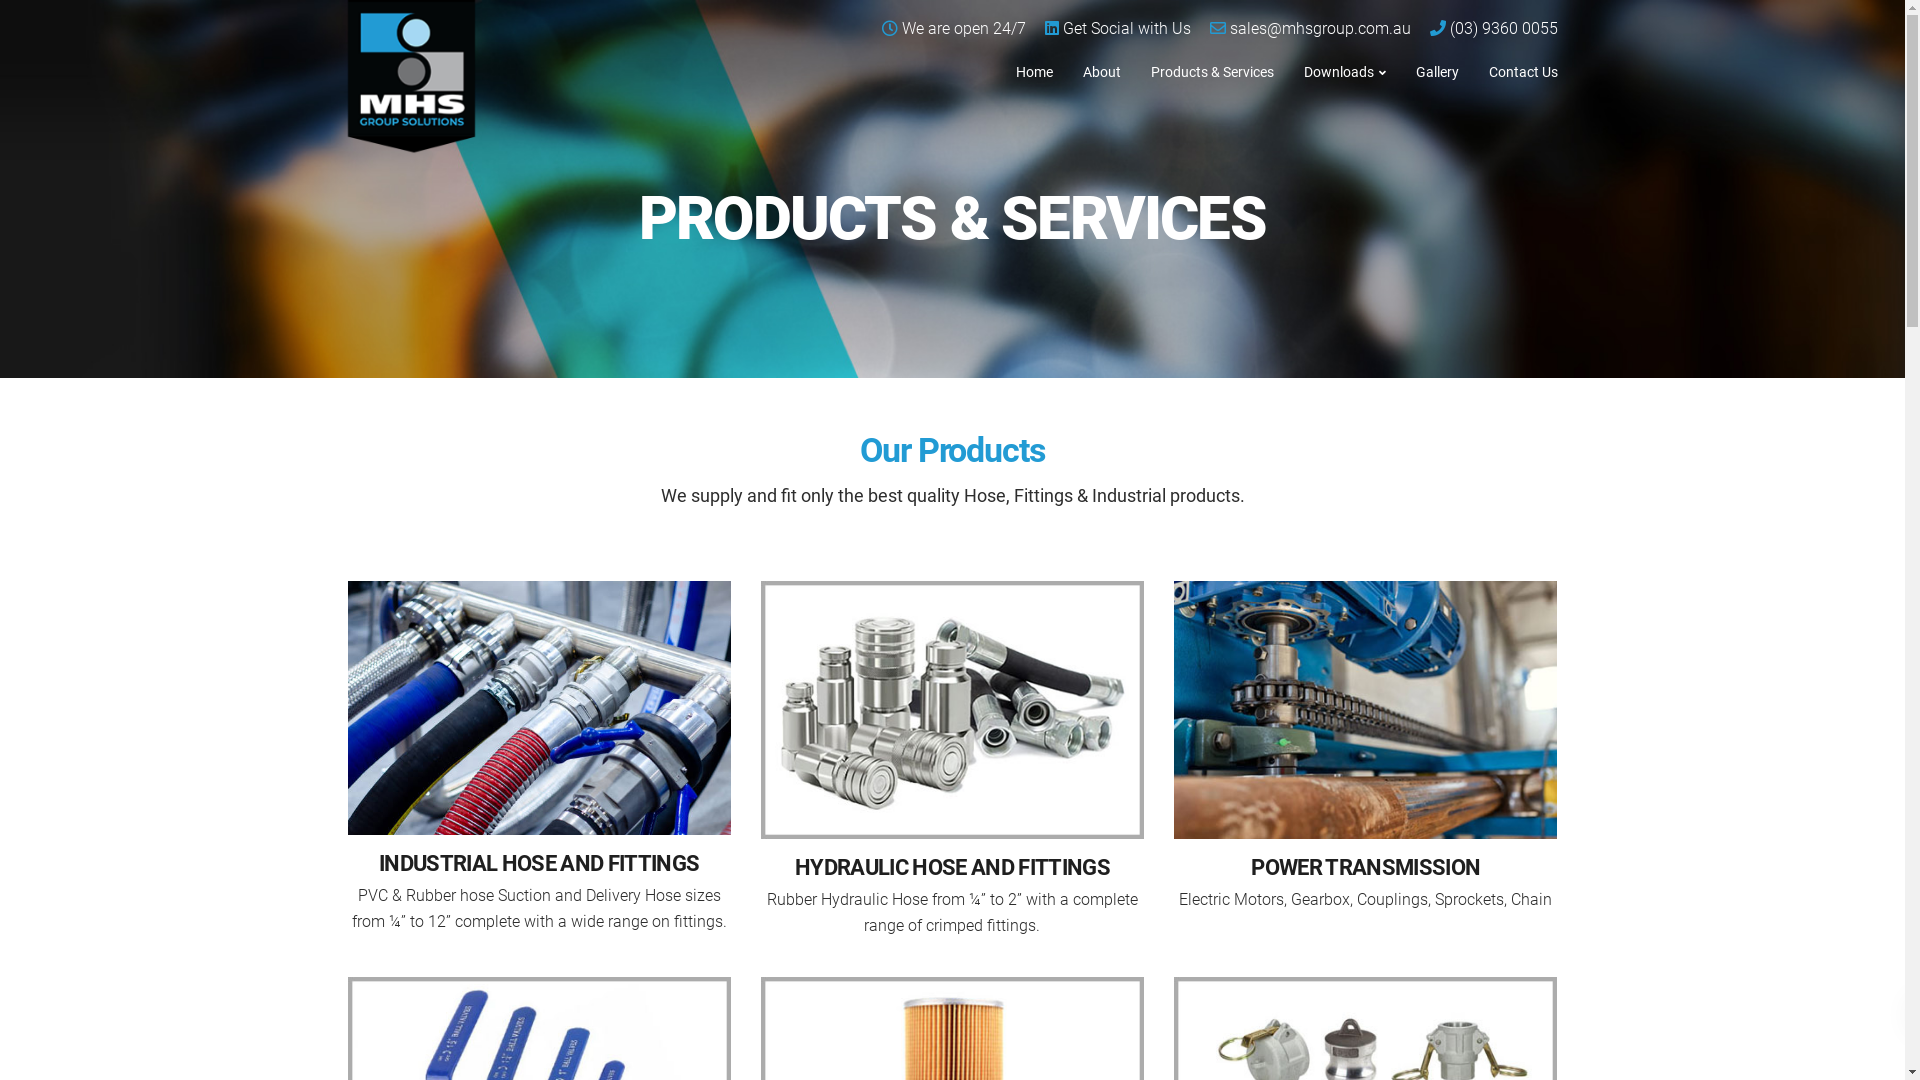 This screenshot has height=1080, width=1920. Describe the element at coordinates (1320, 28) in the screenshot. I see `sales@mhsgroup.com.au` at that location.